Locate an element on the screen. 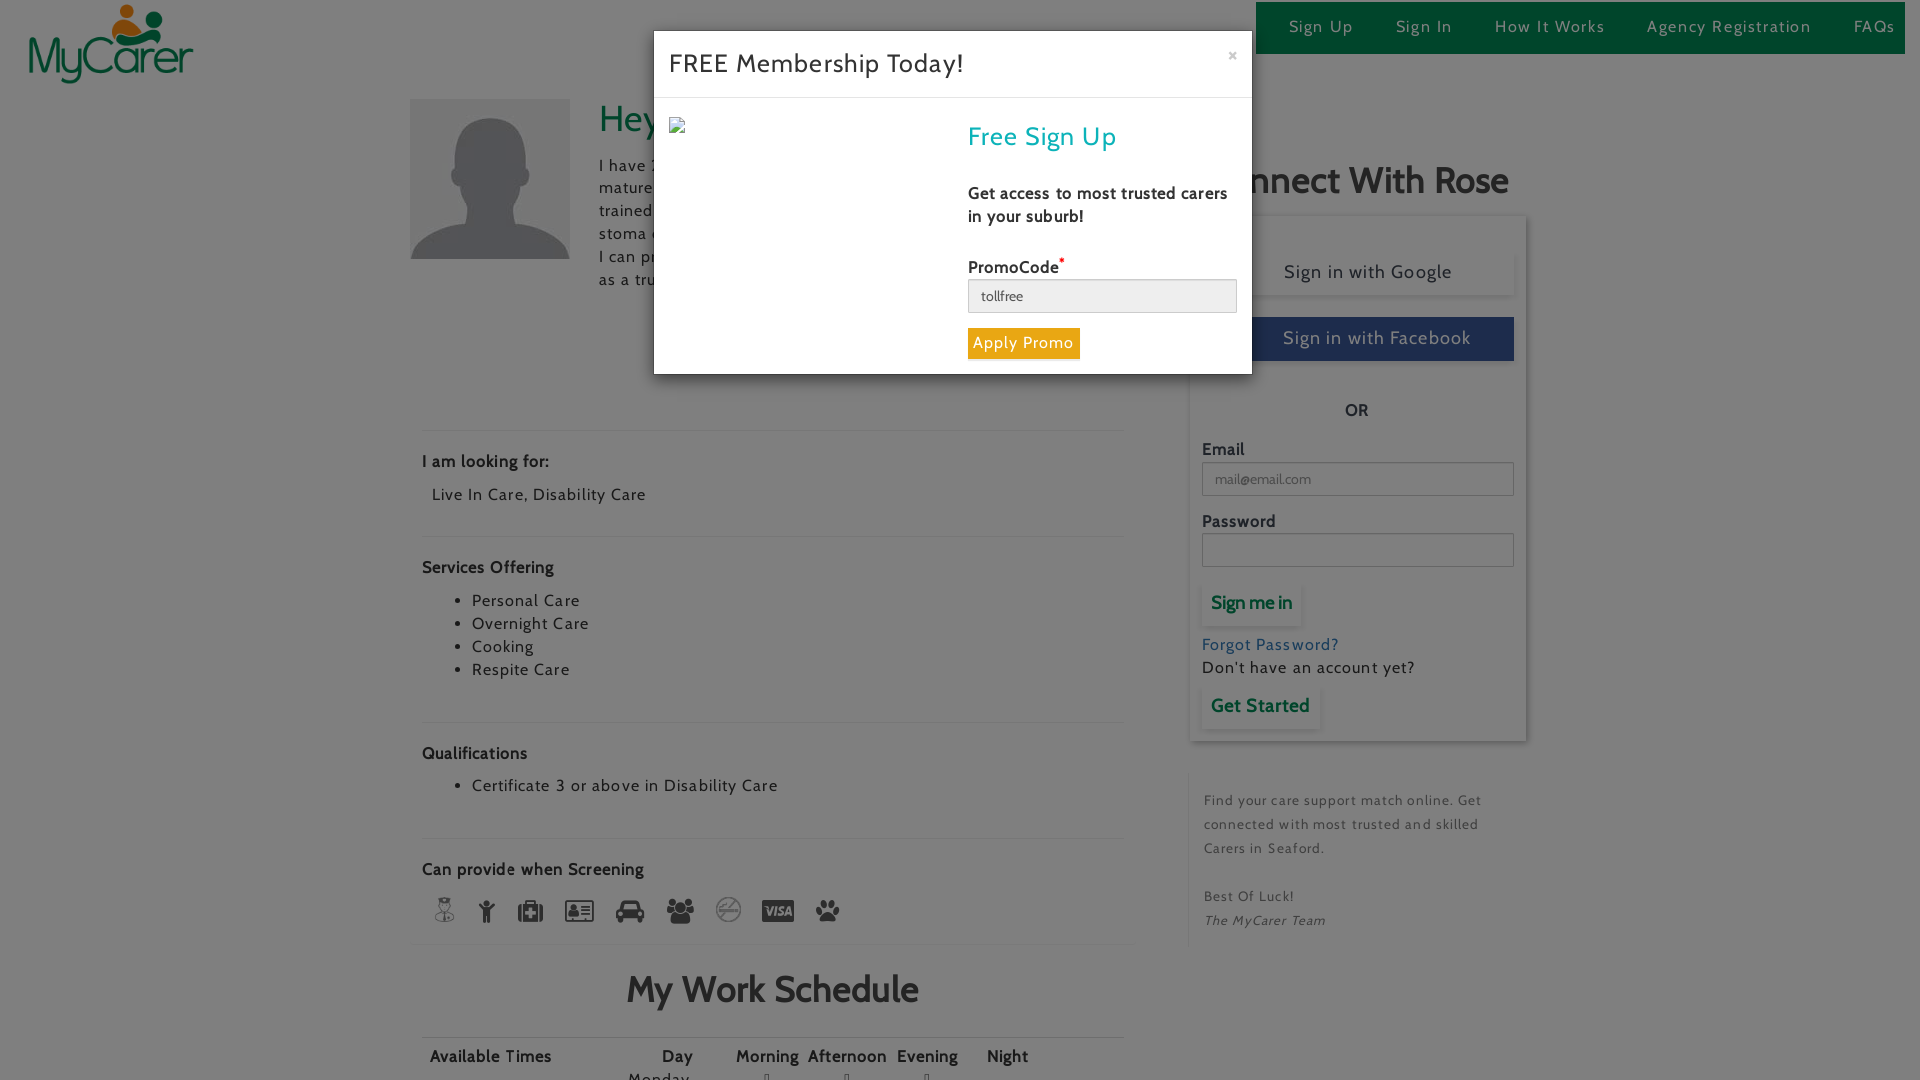  Forgot Password? is located at coordinates (1271, 644).